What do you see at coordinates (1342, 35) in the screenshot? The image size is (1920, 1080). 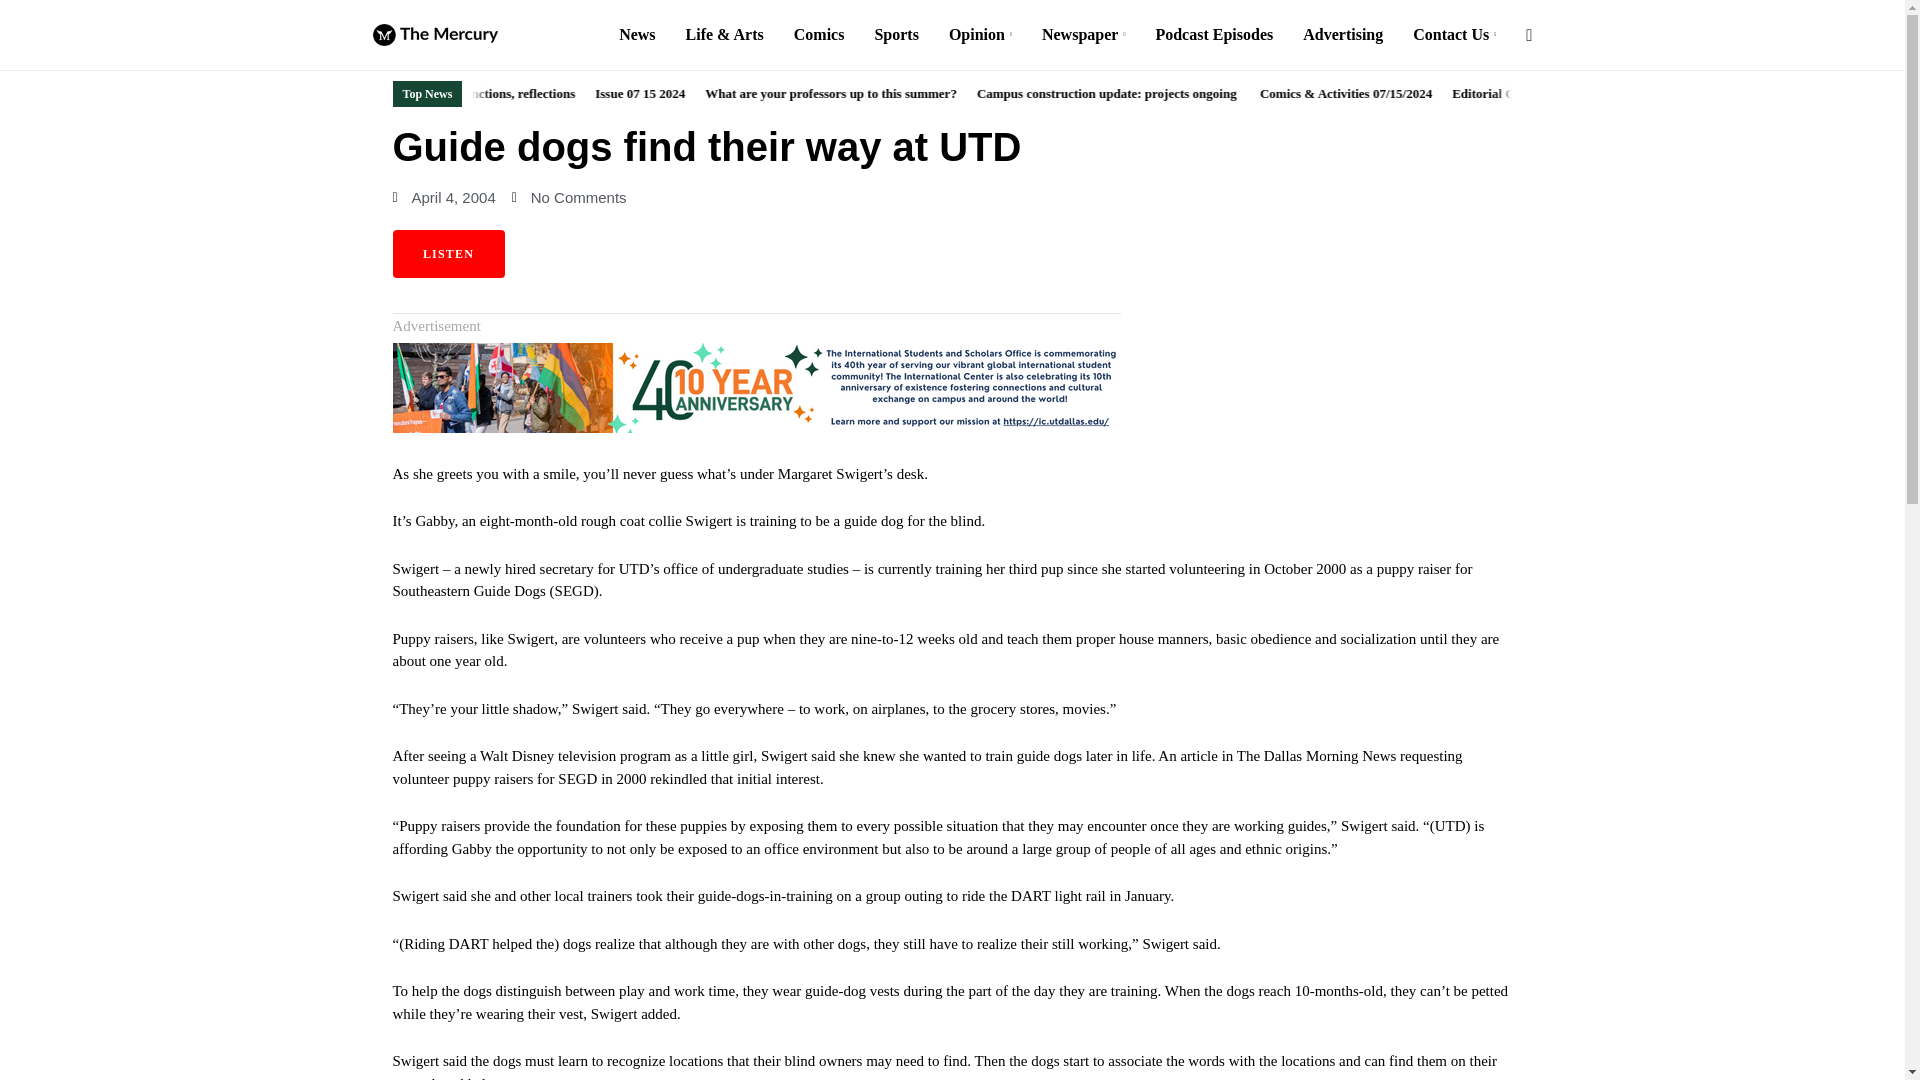 I see `Advertising` at bounding box center [1342, 35].